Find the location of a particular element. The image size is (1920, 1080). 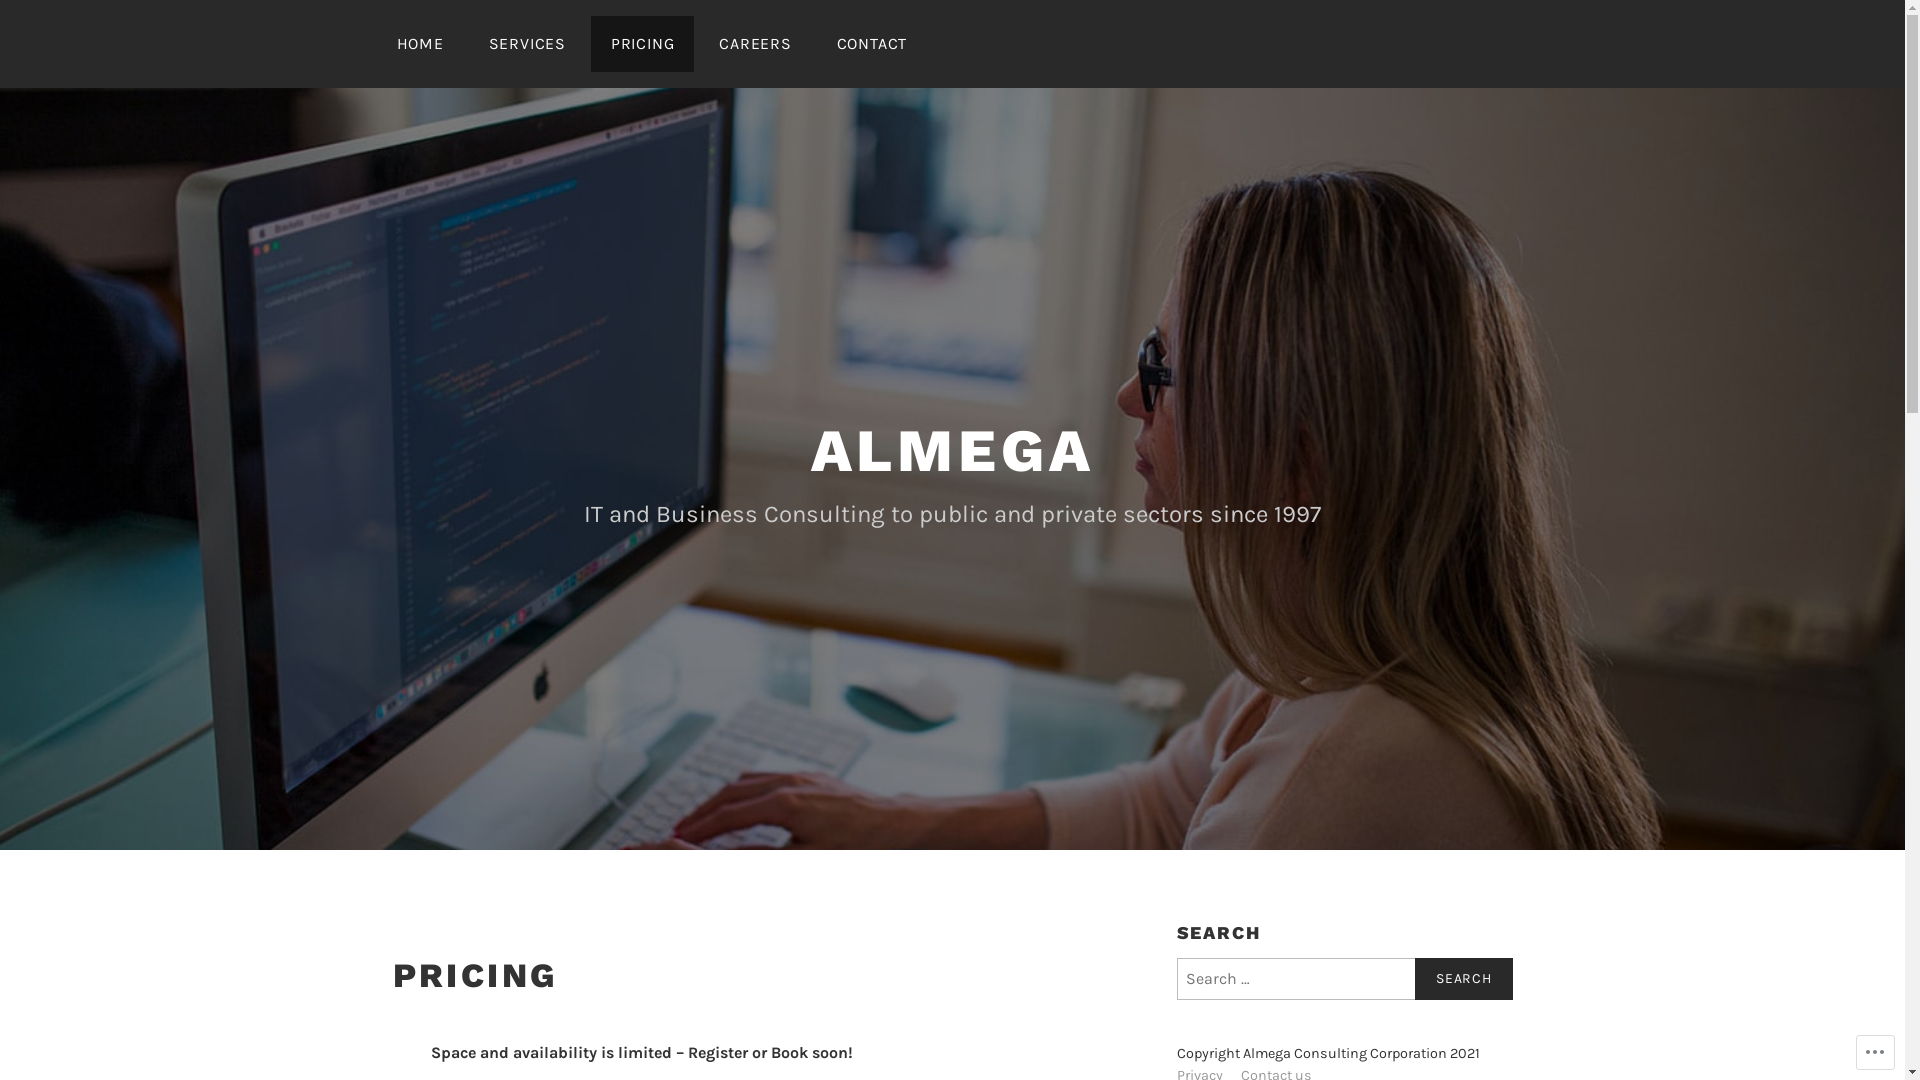

CONTACT is located at coordinates (872, 44).